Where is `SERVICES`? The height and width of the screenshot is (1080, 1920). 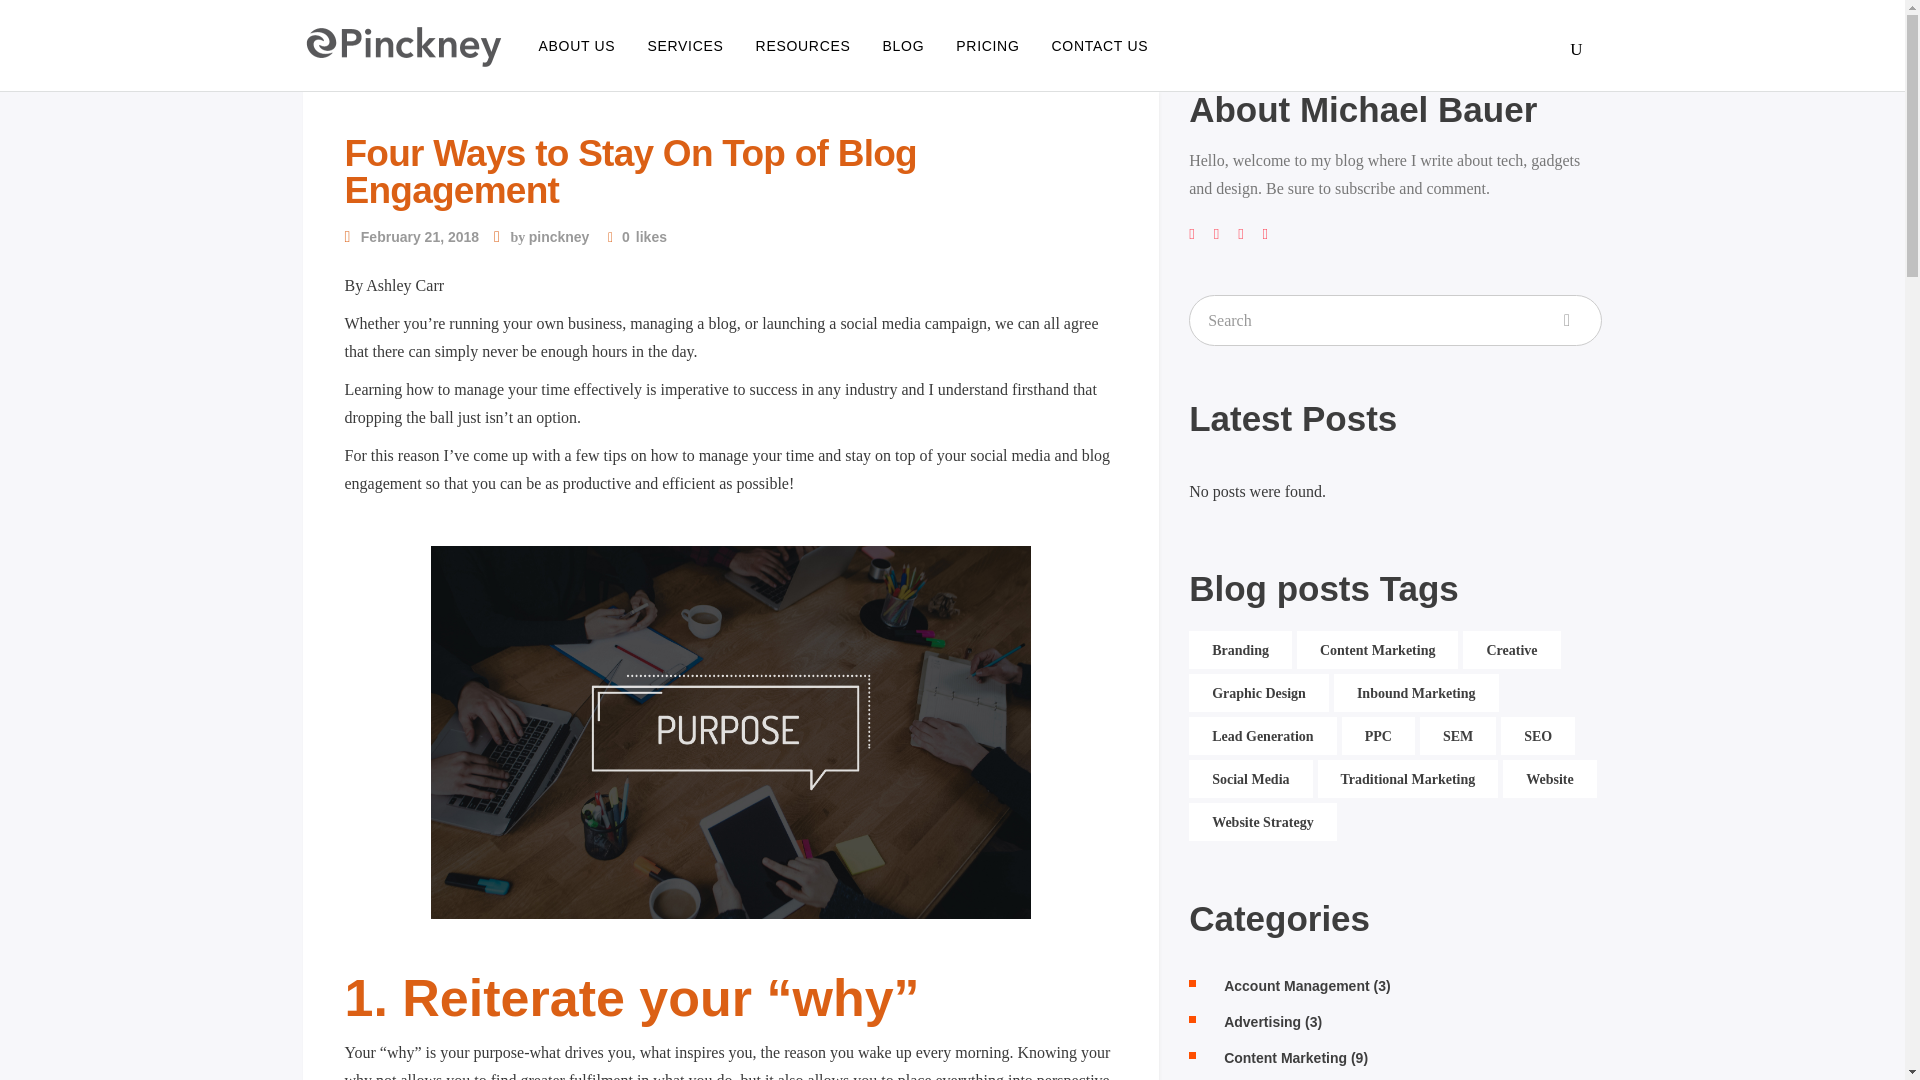 SERVICES is located at coordinates (685, 45).